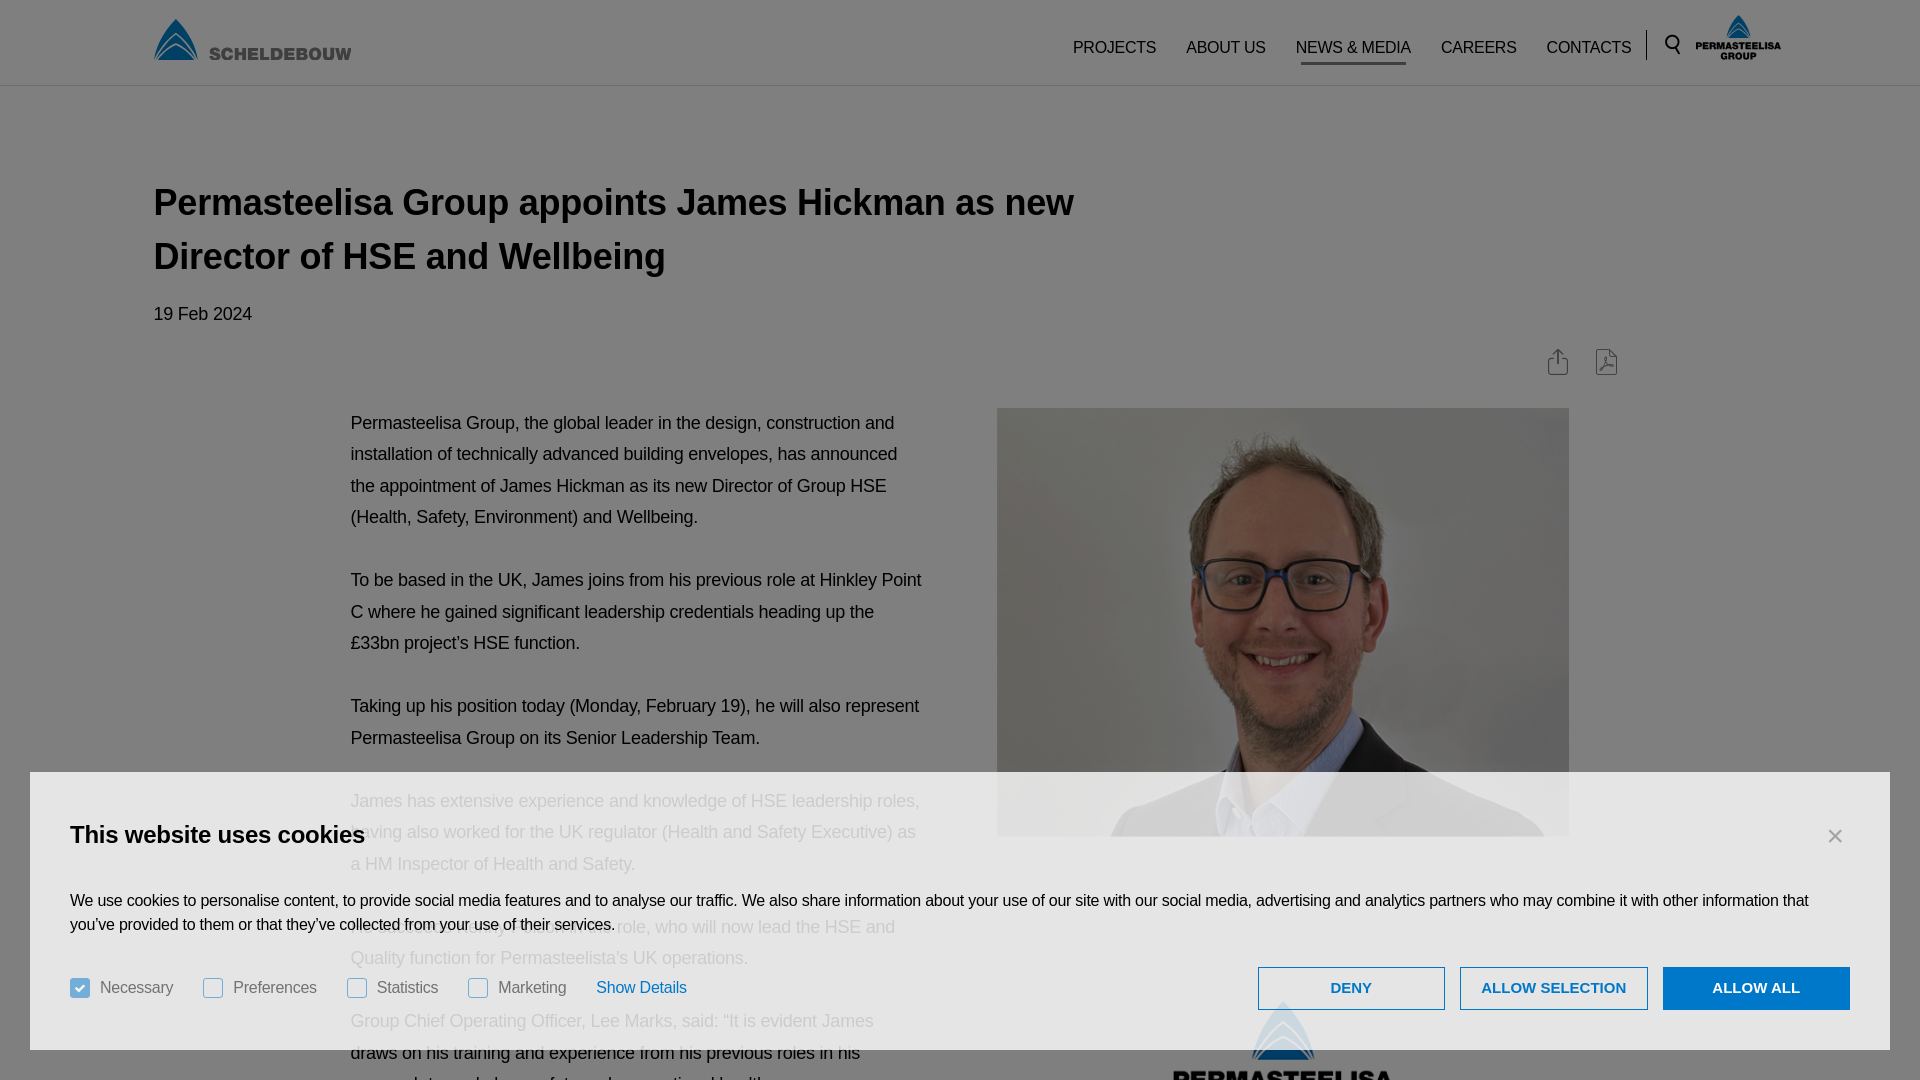 Image resolution: width=1920 pixels, height=1080 pixels. I want to click on ALLOW ALL, so click(1756, 988).